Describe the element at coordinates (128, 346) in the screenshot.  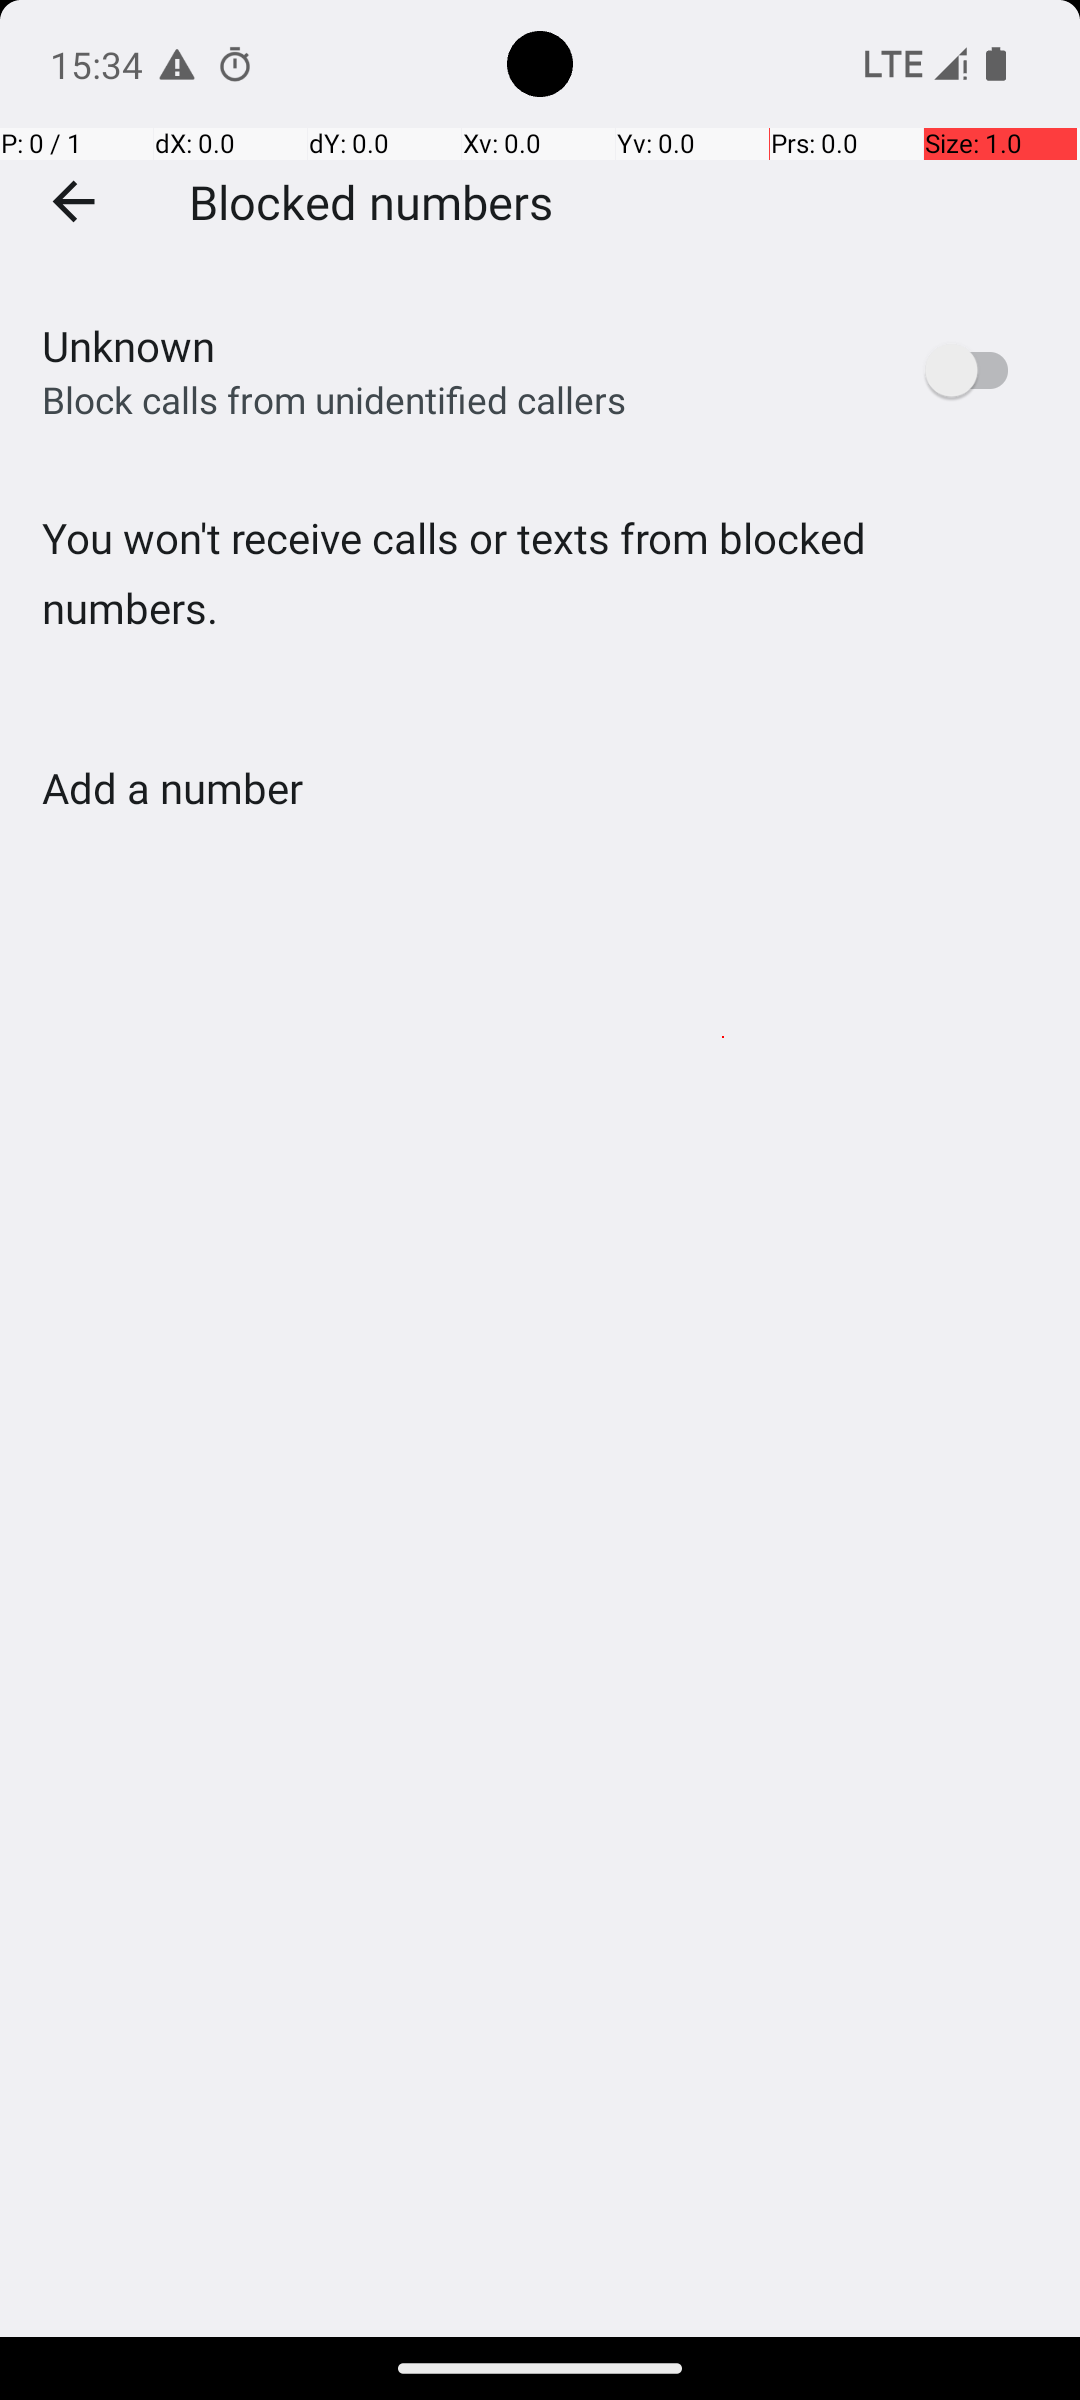
I see `Unknown` at that location.